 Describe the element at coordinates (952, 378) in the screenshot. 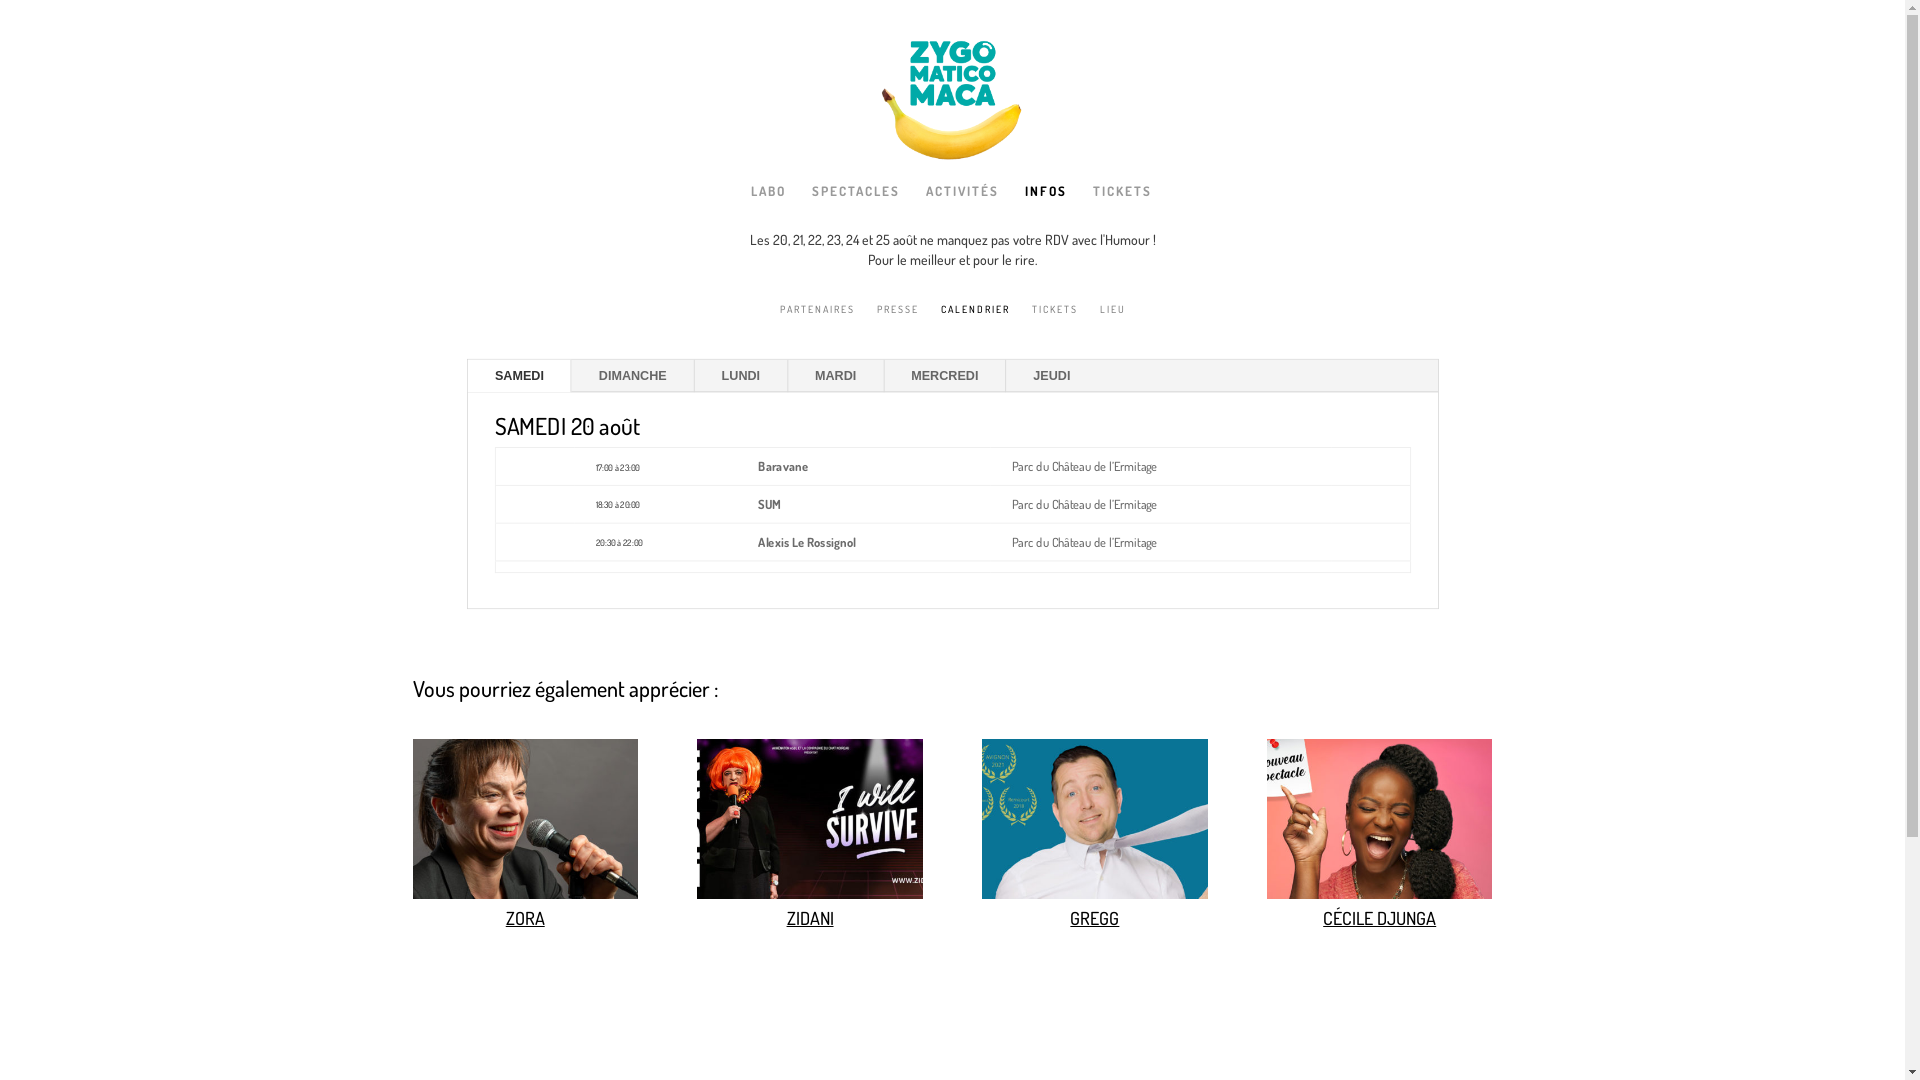

I see `MERCREDI` at that location.